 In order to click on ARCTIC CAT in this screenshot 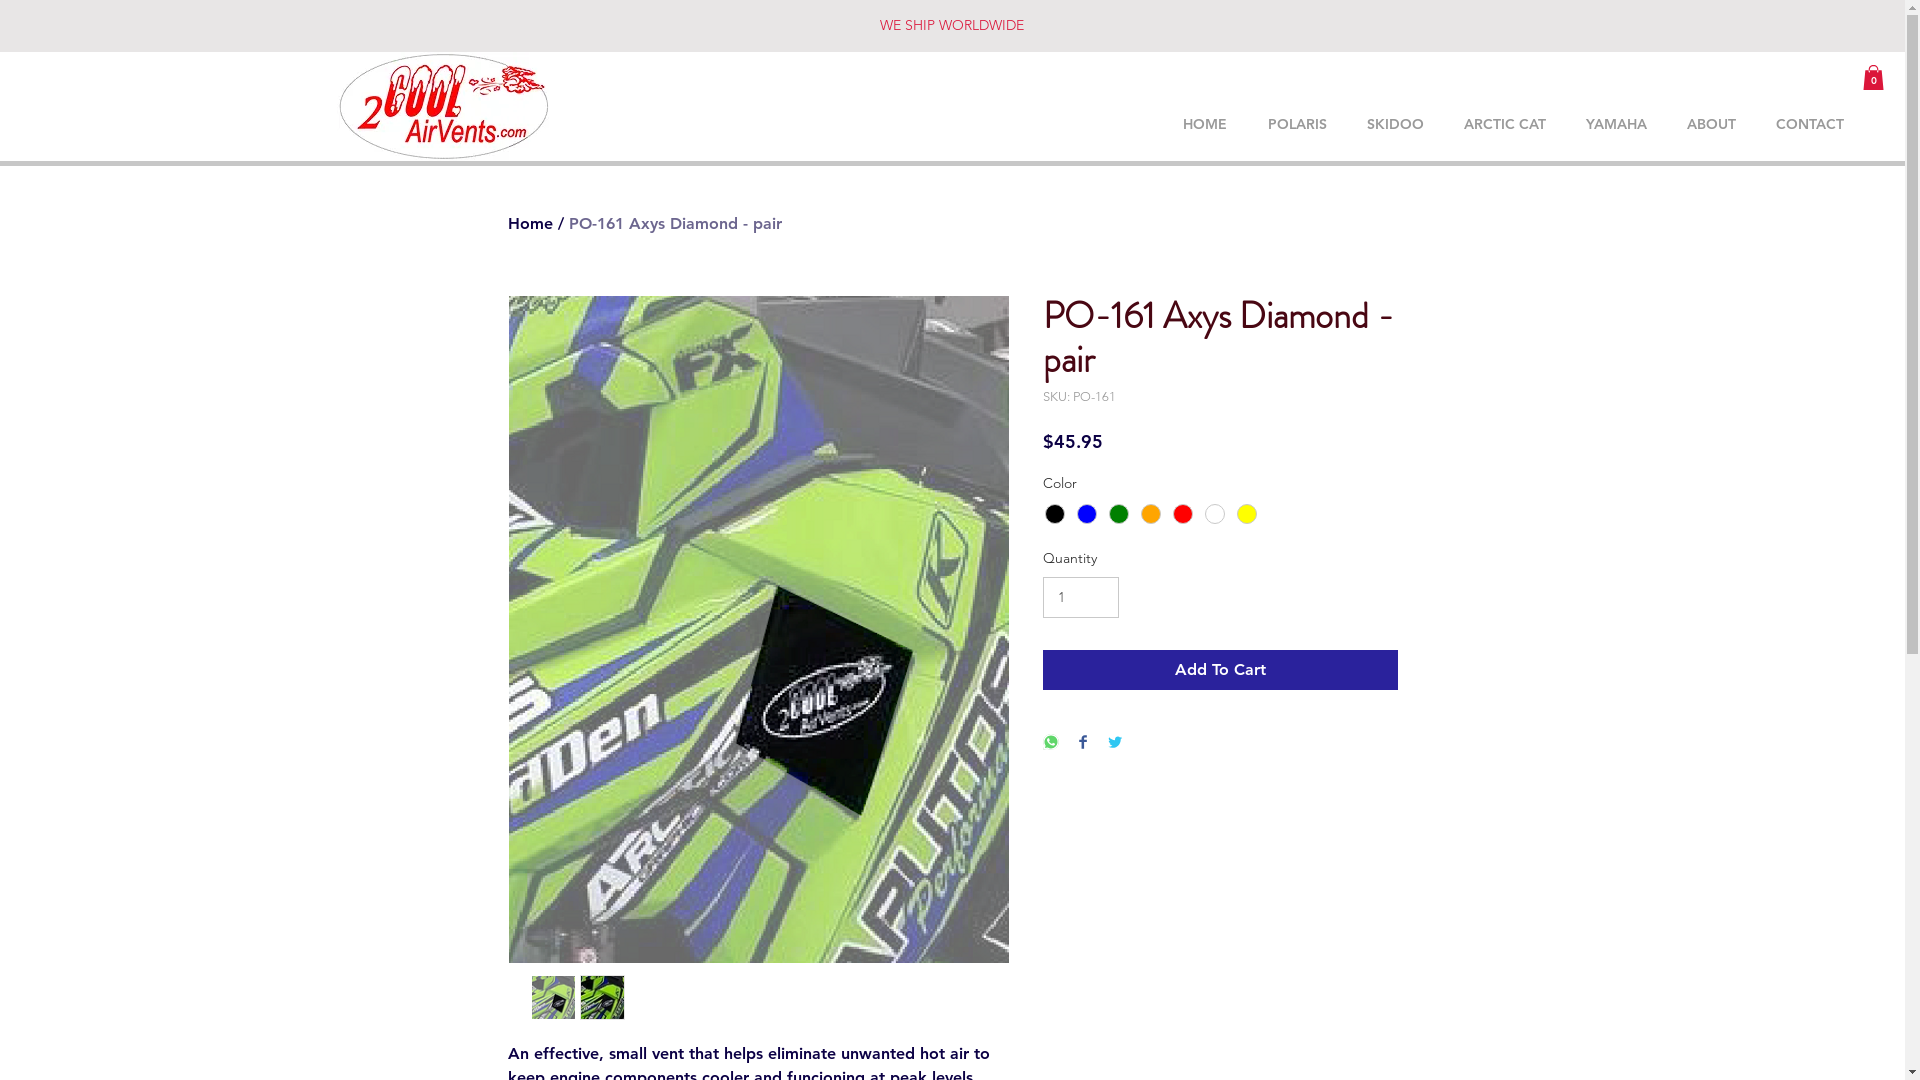, I will do `click(1505, 124)`.